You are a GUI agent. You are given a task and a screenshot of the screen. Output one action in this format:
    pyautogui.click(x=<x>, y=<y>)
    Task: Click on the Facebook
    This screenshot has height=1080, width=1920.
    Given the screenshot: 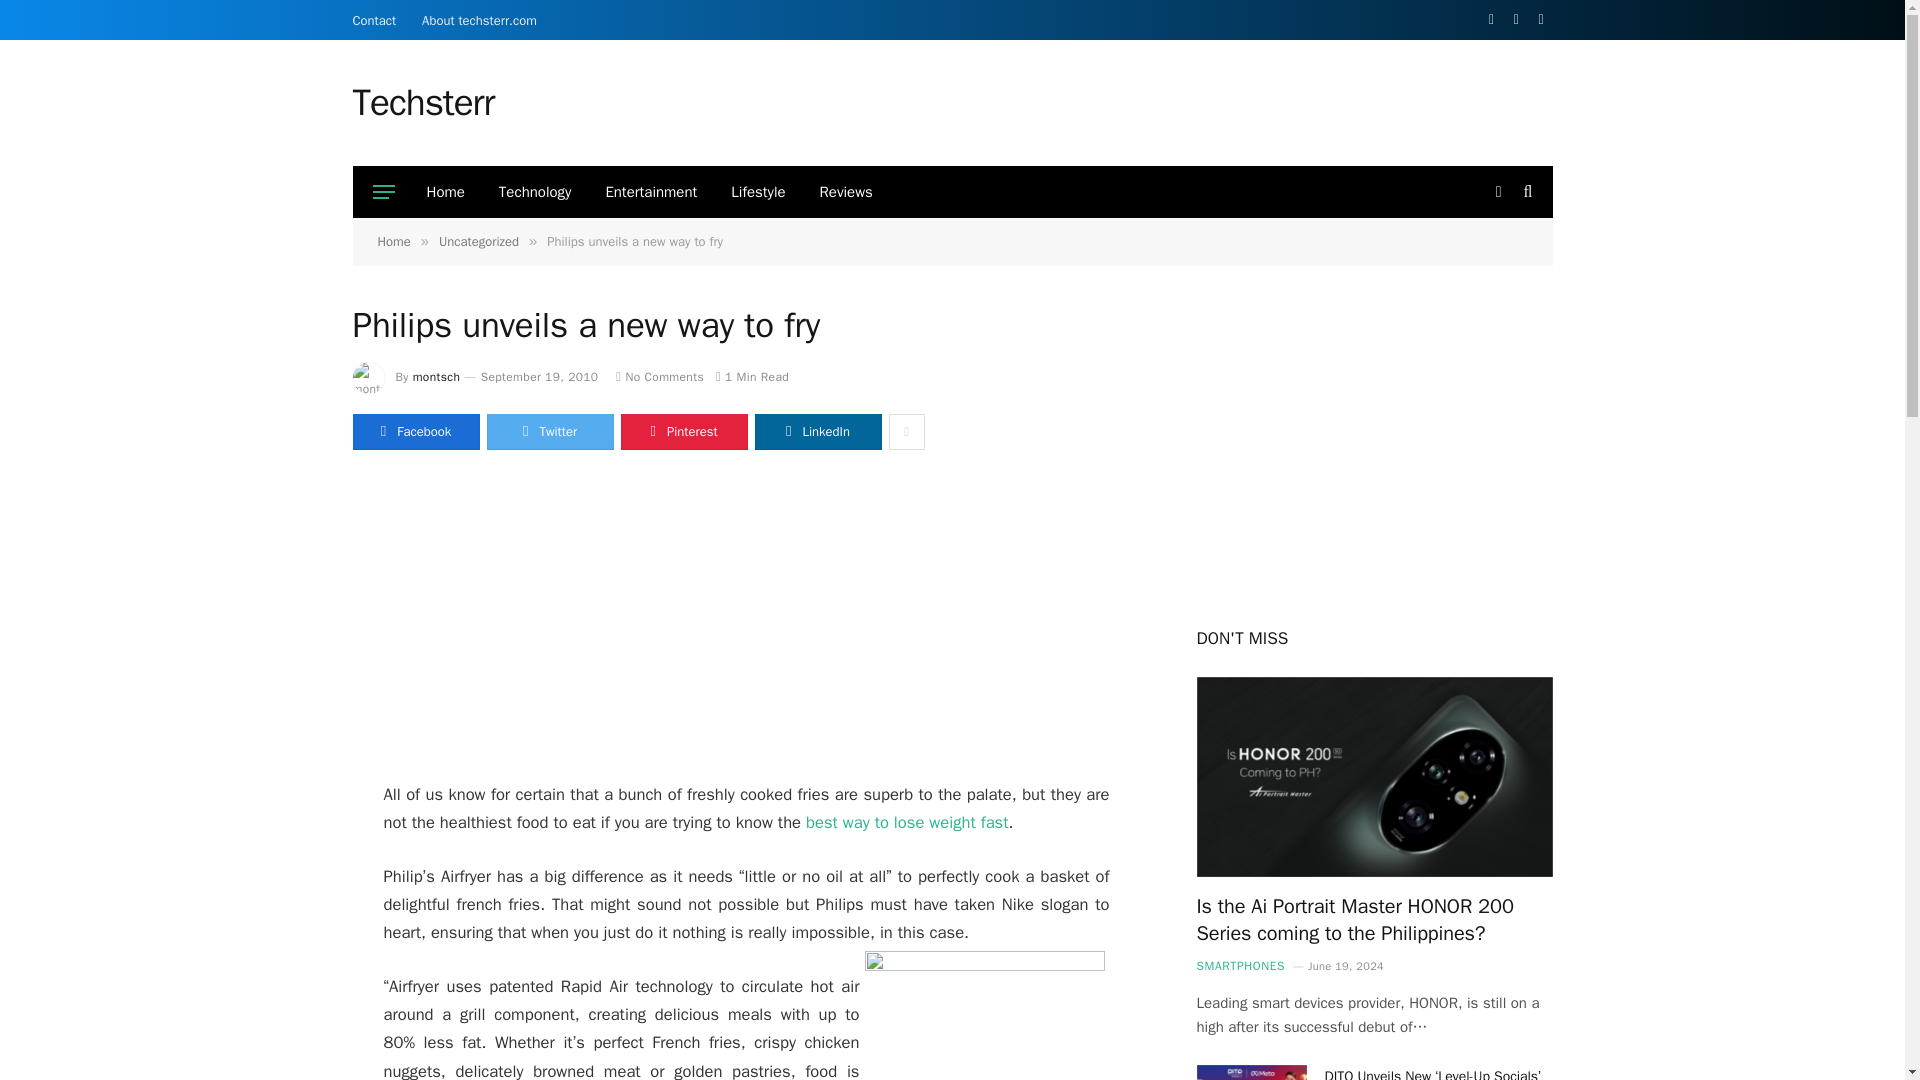 What is the action you would take?
    pyautogui.click(x=1492, y=20)
    